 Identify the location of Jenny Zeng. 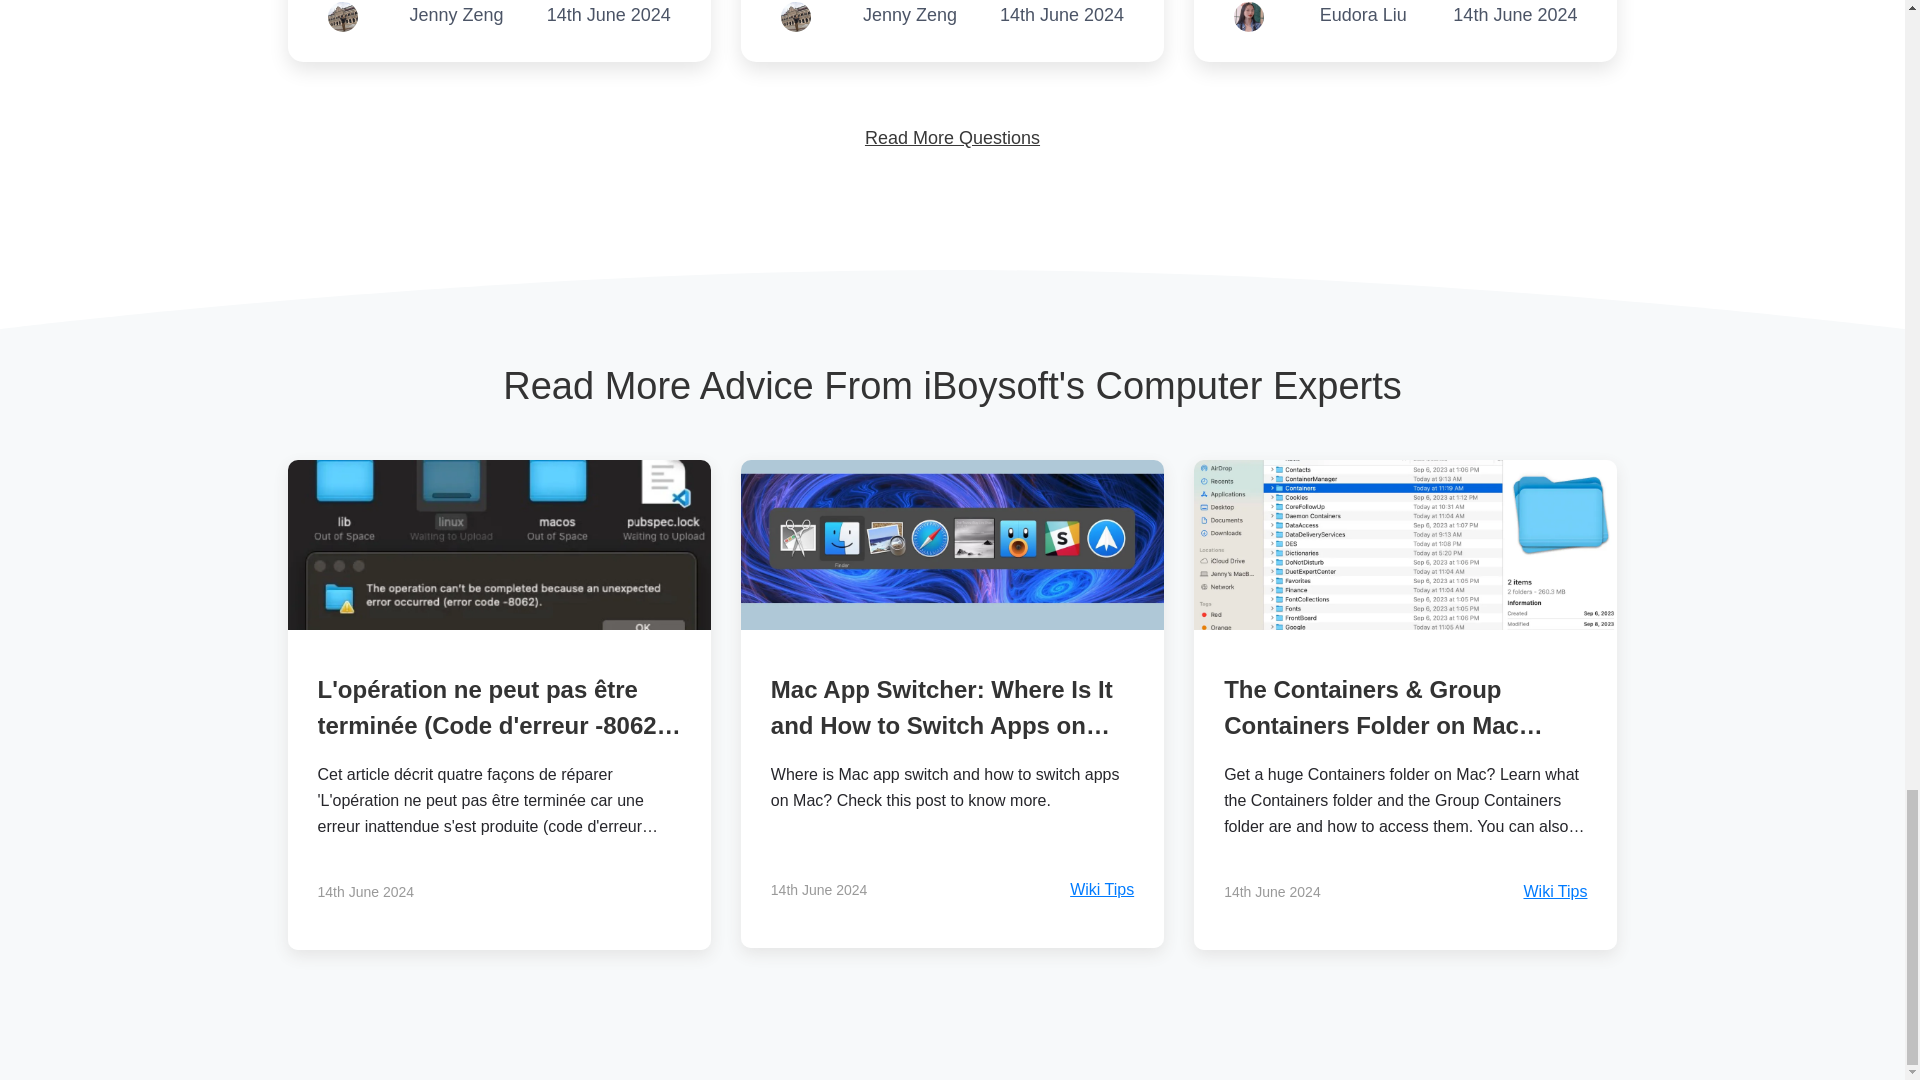
(909, 17).